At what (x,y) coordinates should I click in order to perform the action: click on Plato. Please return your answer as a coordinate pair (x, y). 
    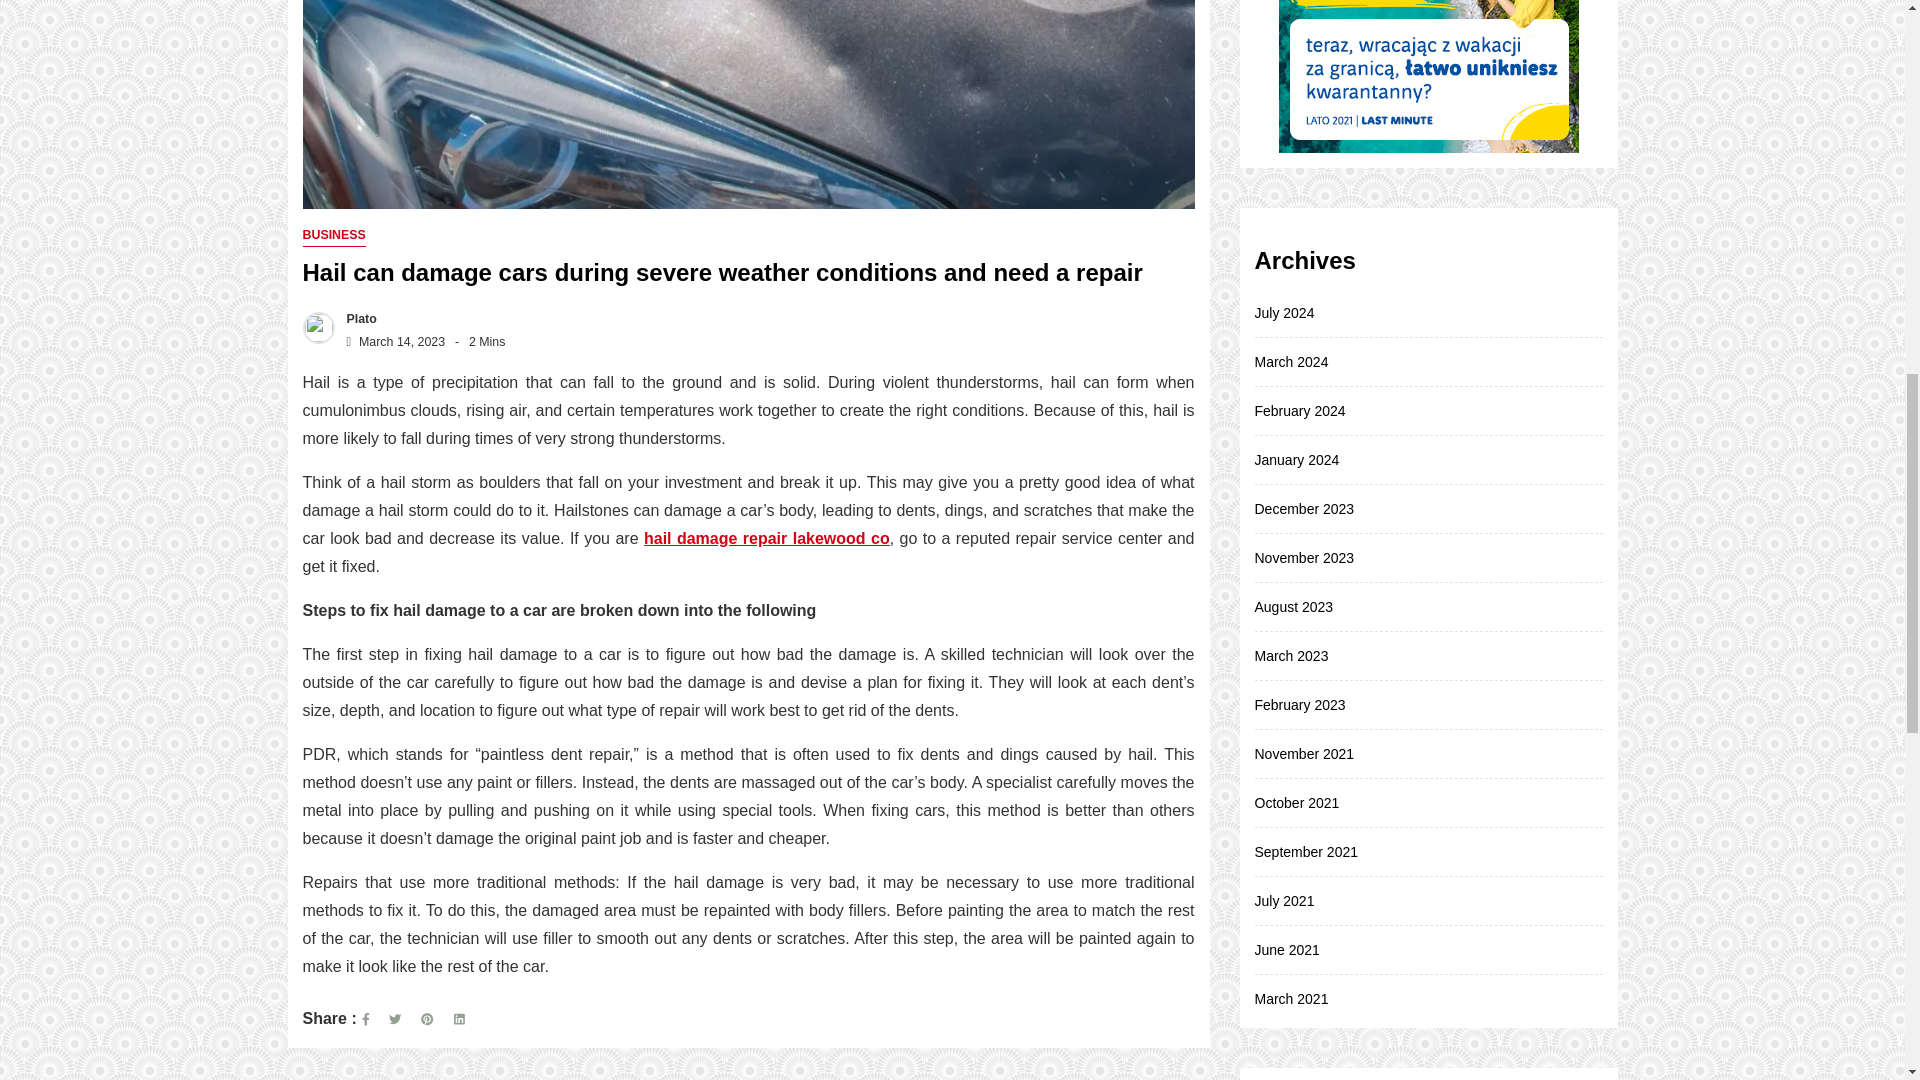
    Looking at the image, I should click on (356, 319).